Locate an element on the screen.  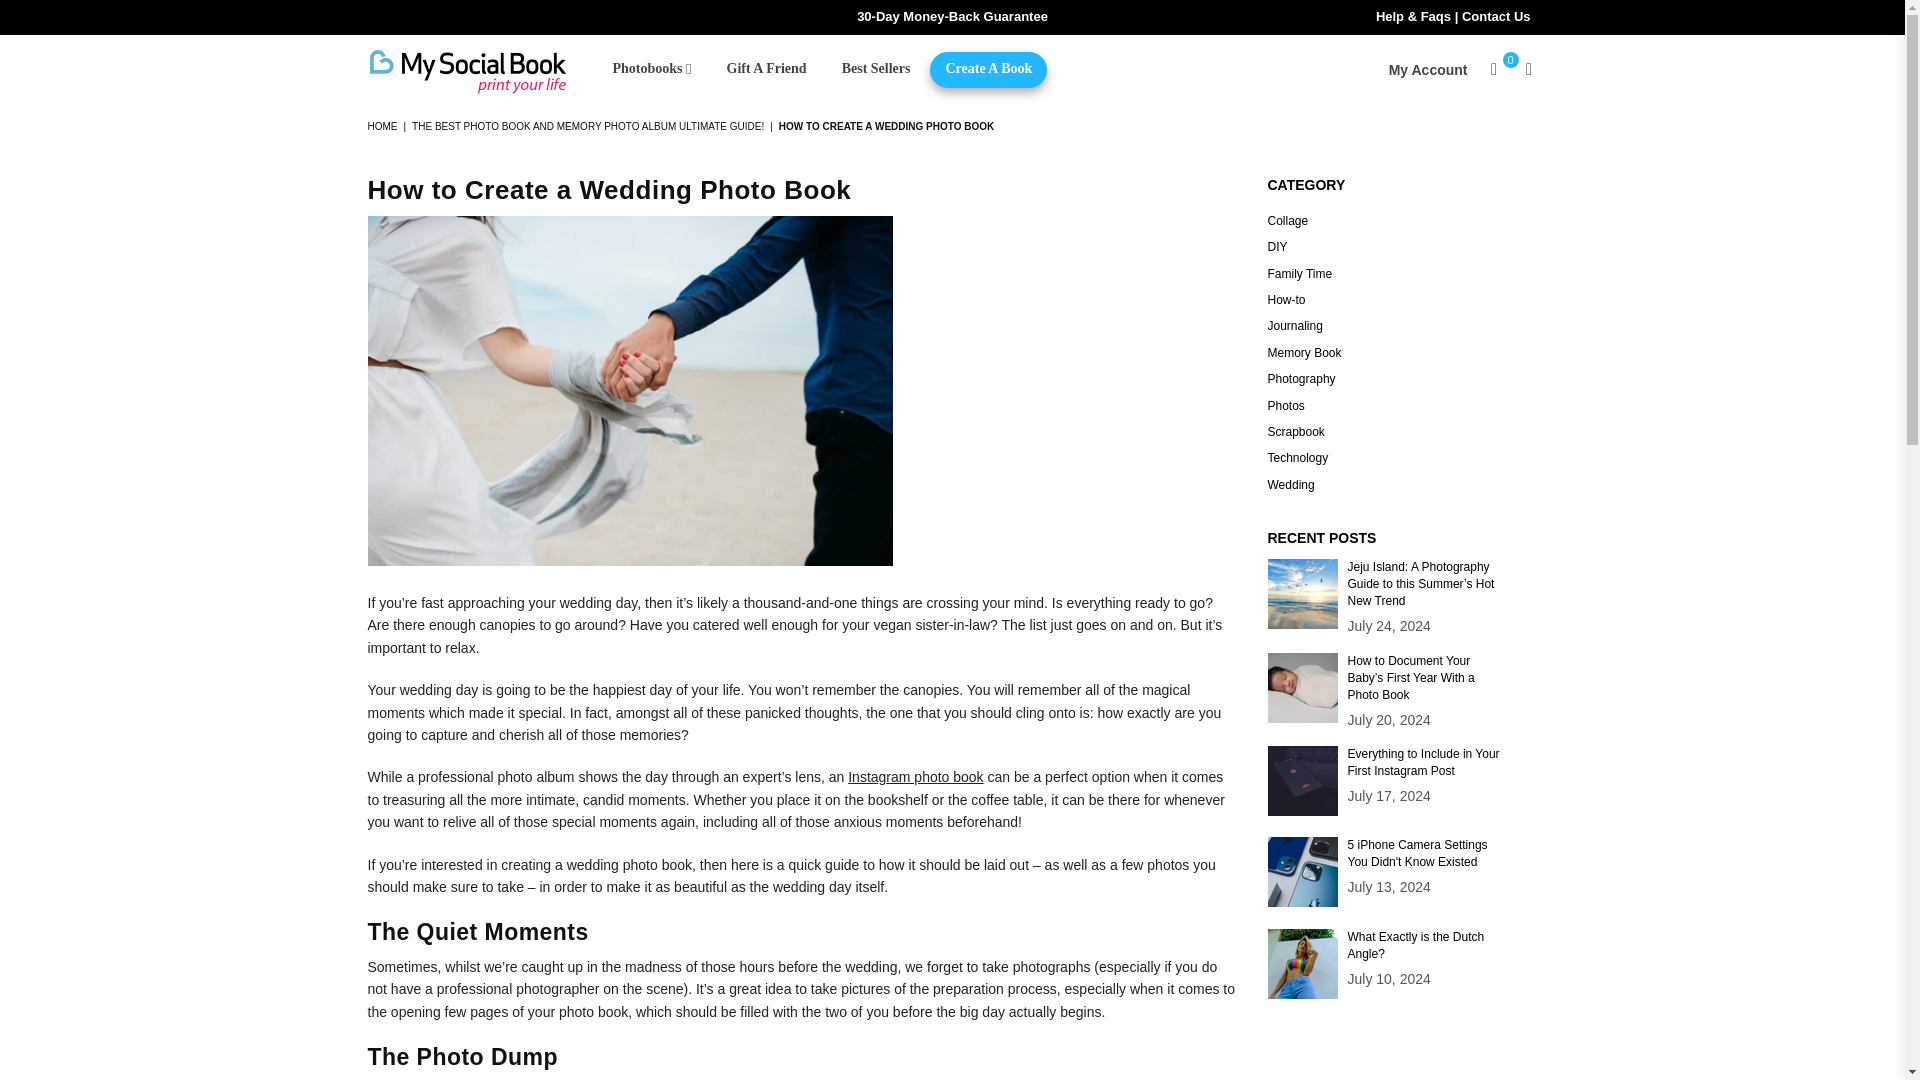
Show articles tagged Family Time is located at coordinates (1300, 273).